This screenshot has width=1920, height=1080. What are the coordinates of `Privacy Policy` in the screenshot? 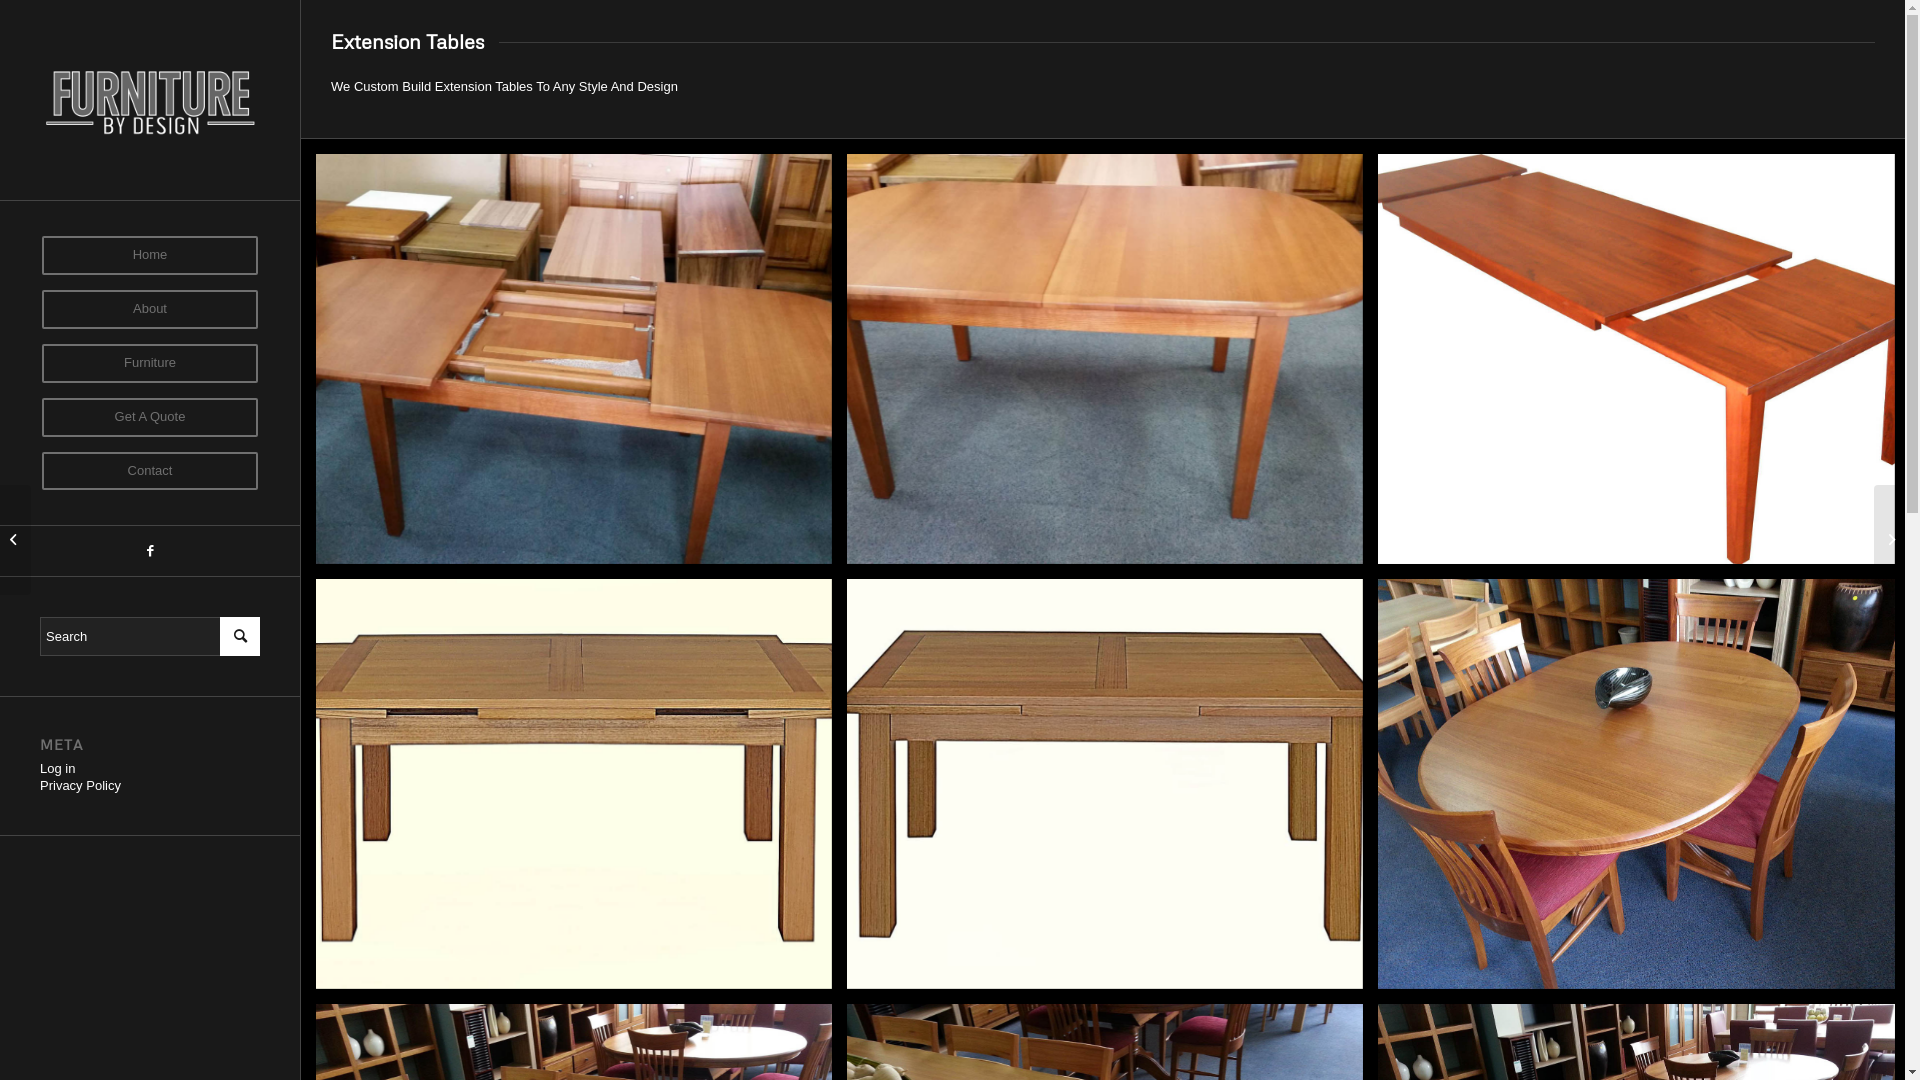 It's located at (80, 786).